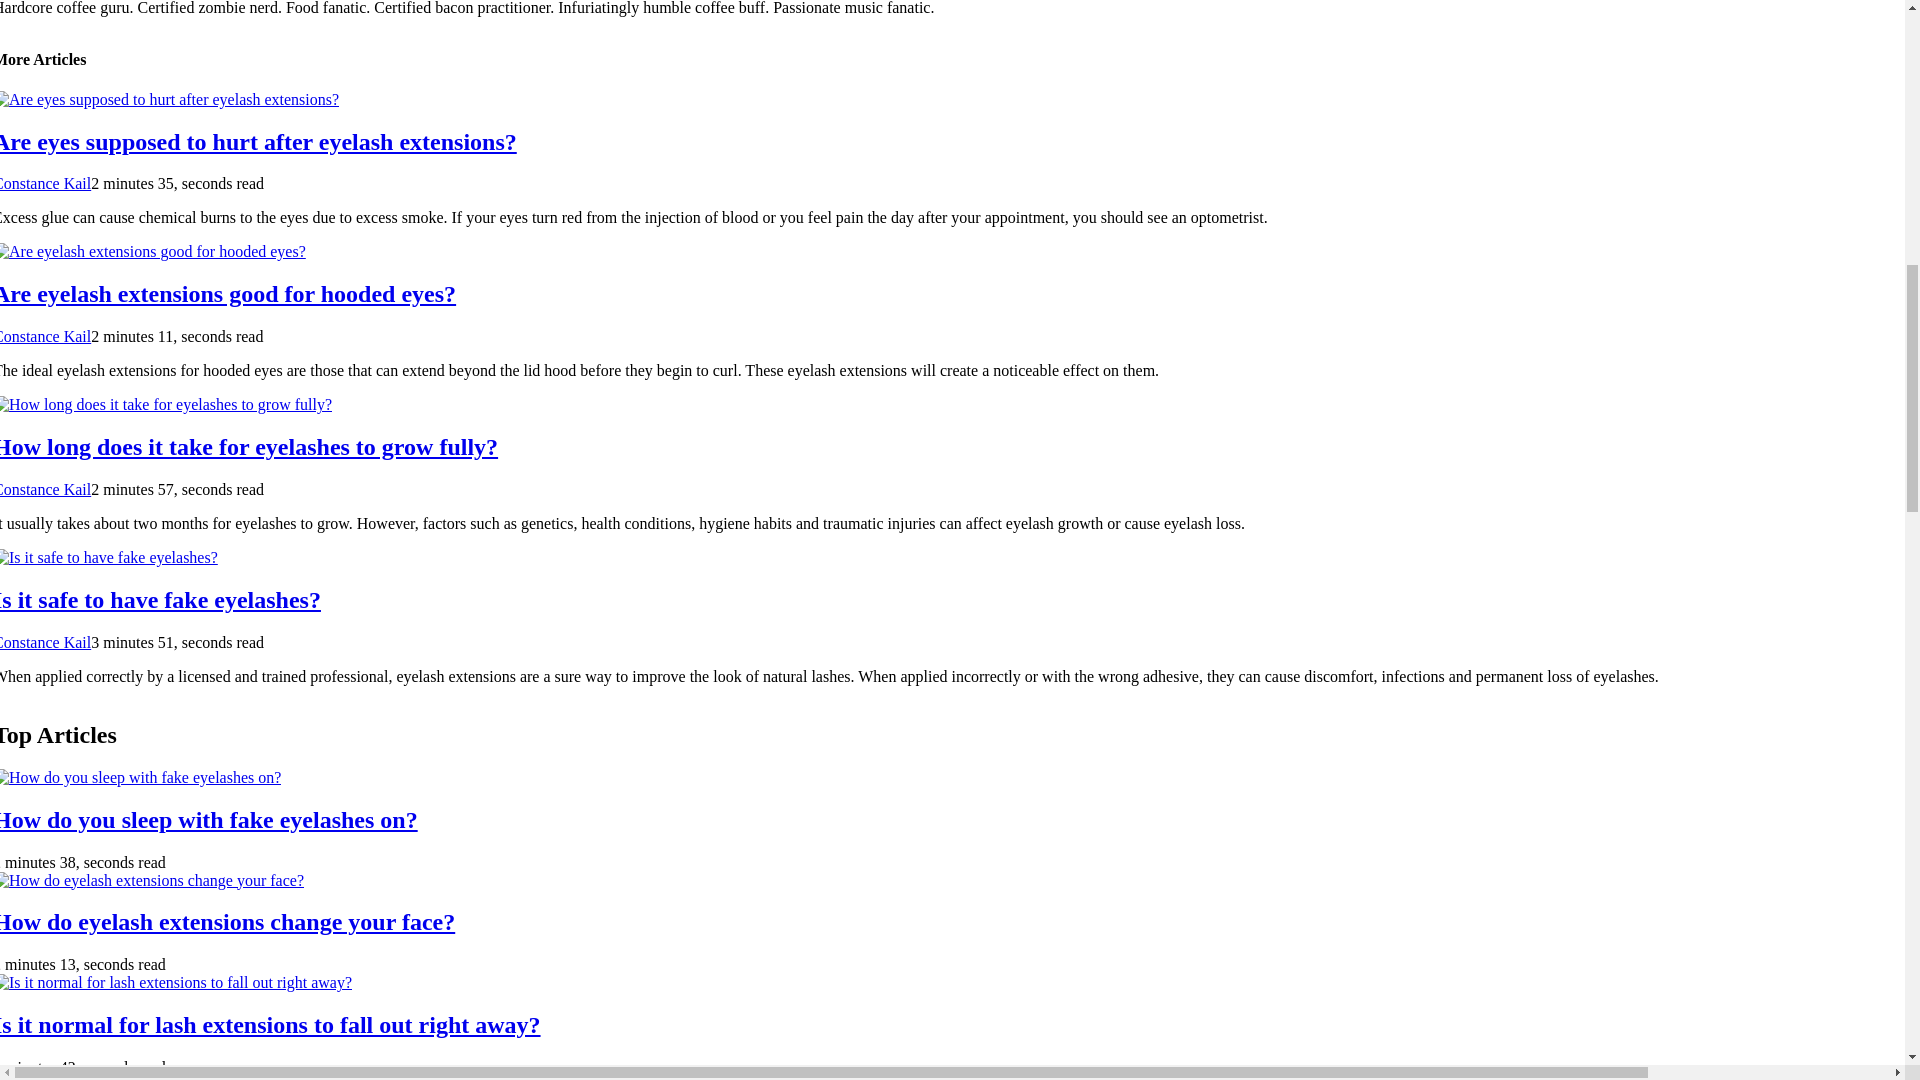 Image resolution: width=1920 pixels, height=1080 pixels. What do you see at coordinates (228, 293) in the screenshot?
I see `Are eyelash extensions good for hooded eyes?` at bounding box center [228, 293].